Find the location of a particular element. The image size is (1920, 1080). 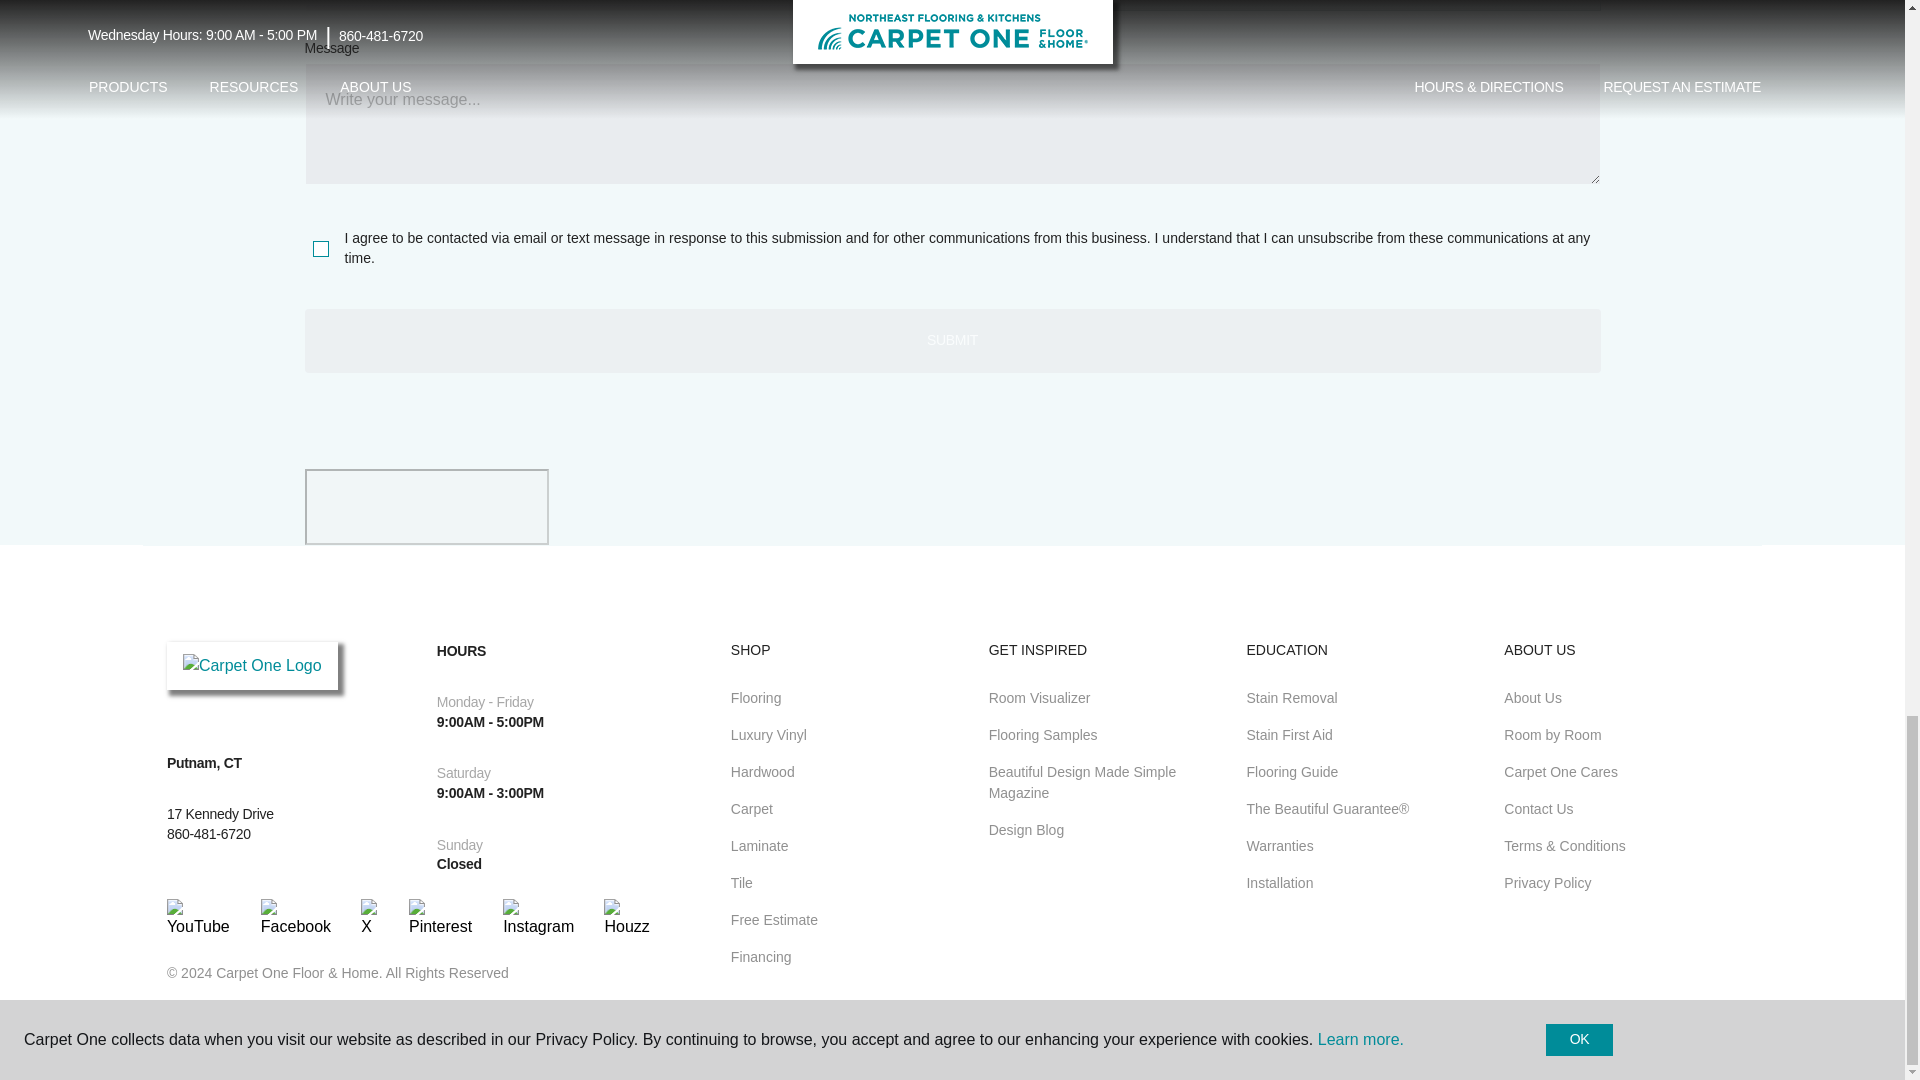

PostalCode is located at coordinates (622, 6).